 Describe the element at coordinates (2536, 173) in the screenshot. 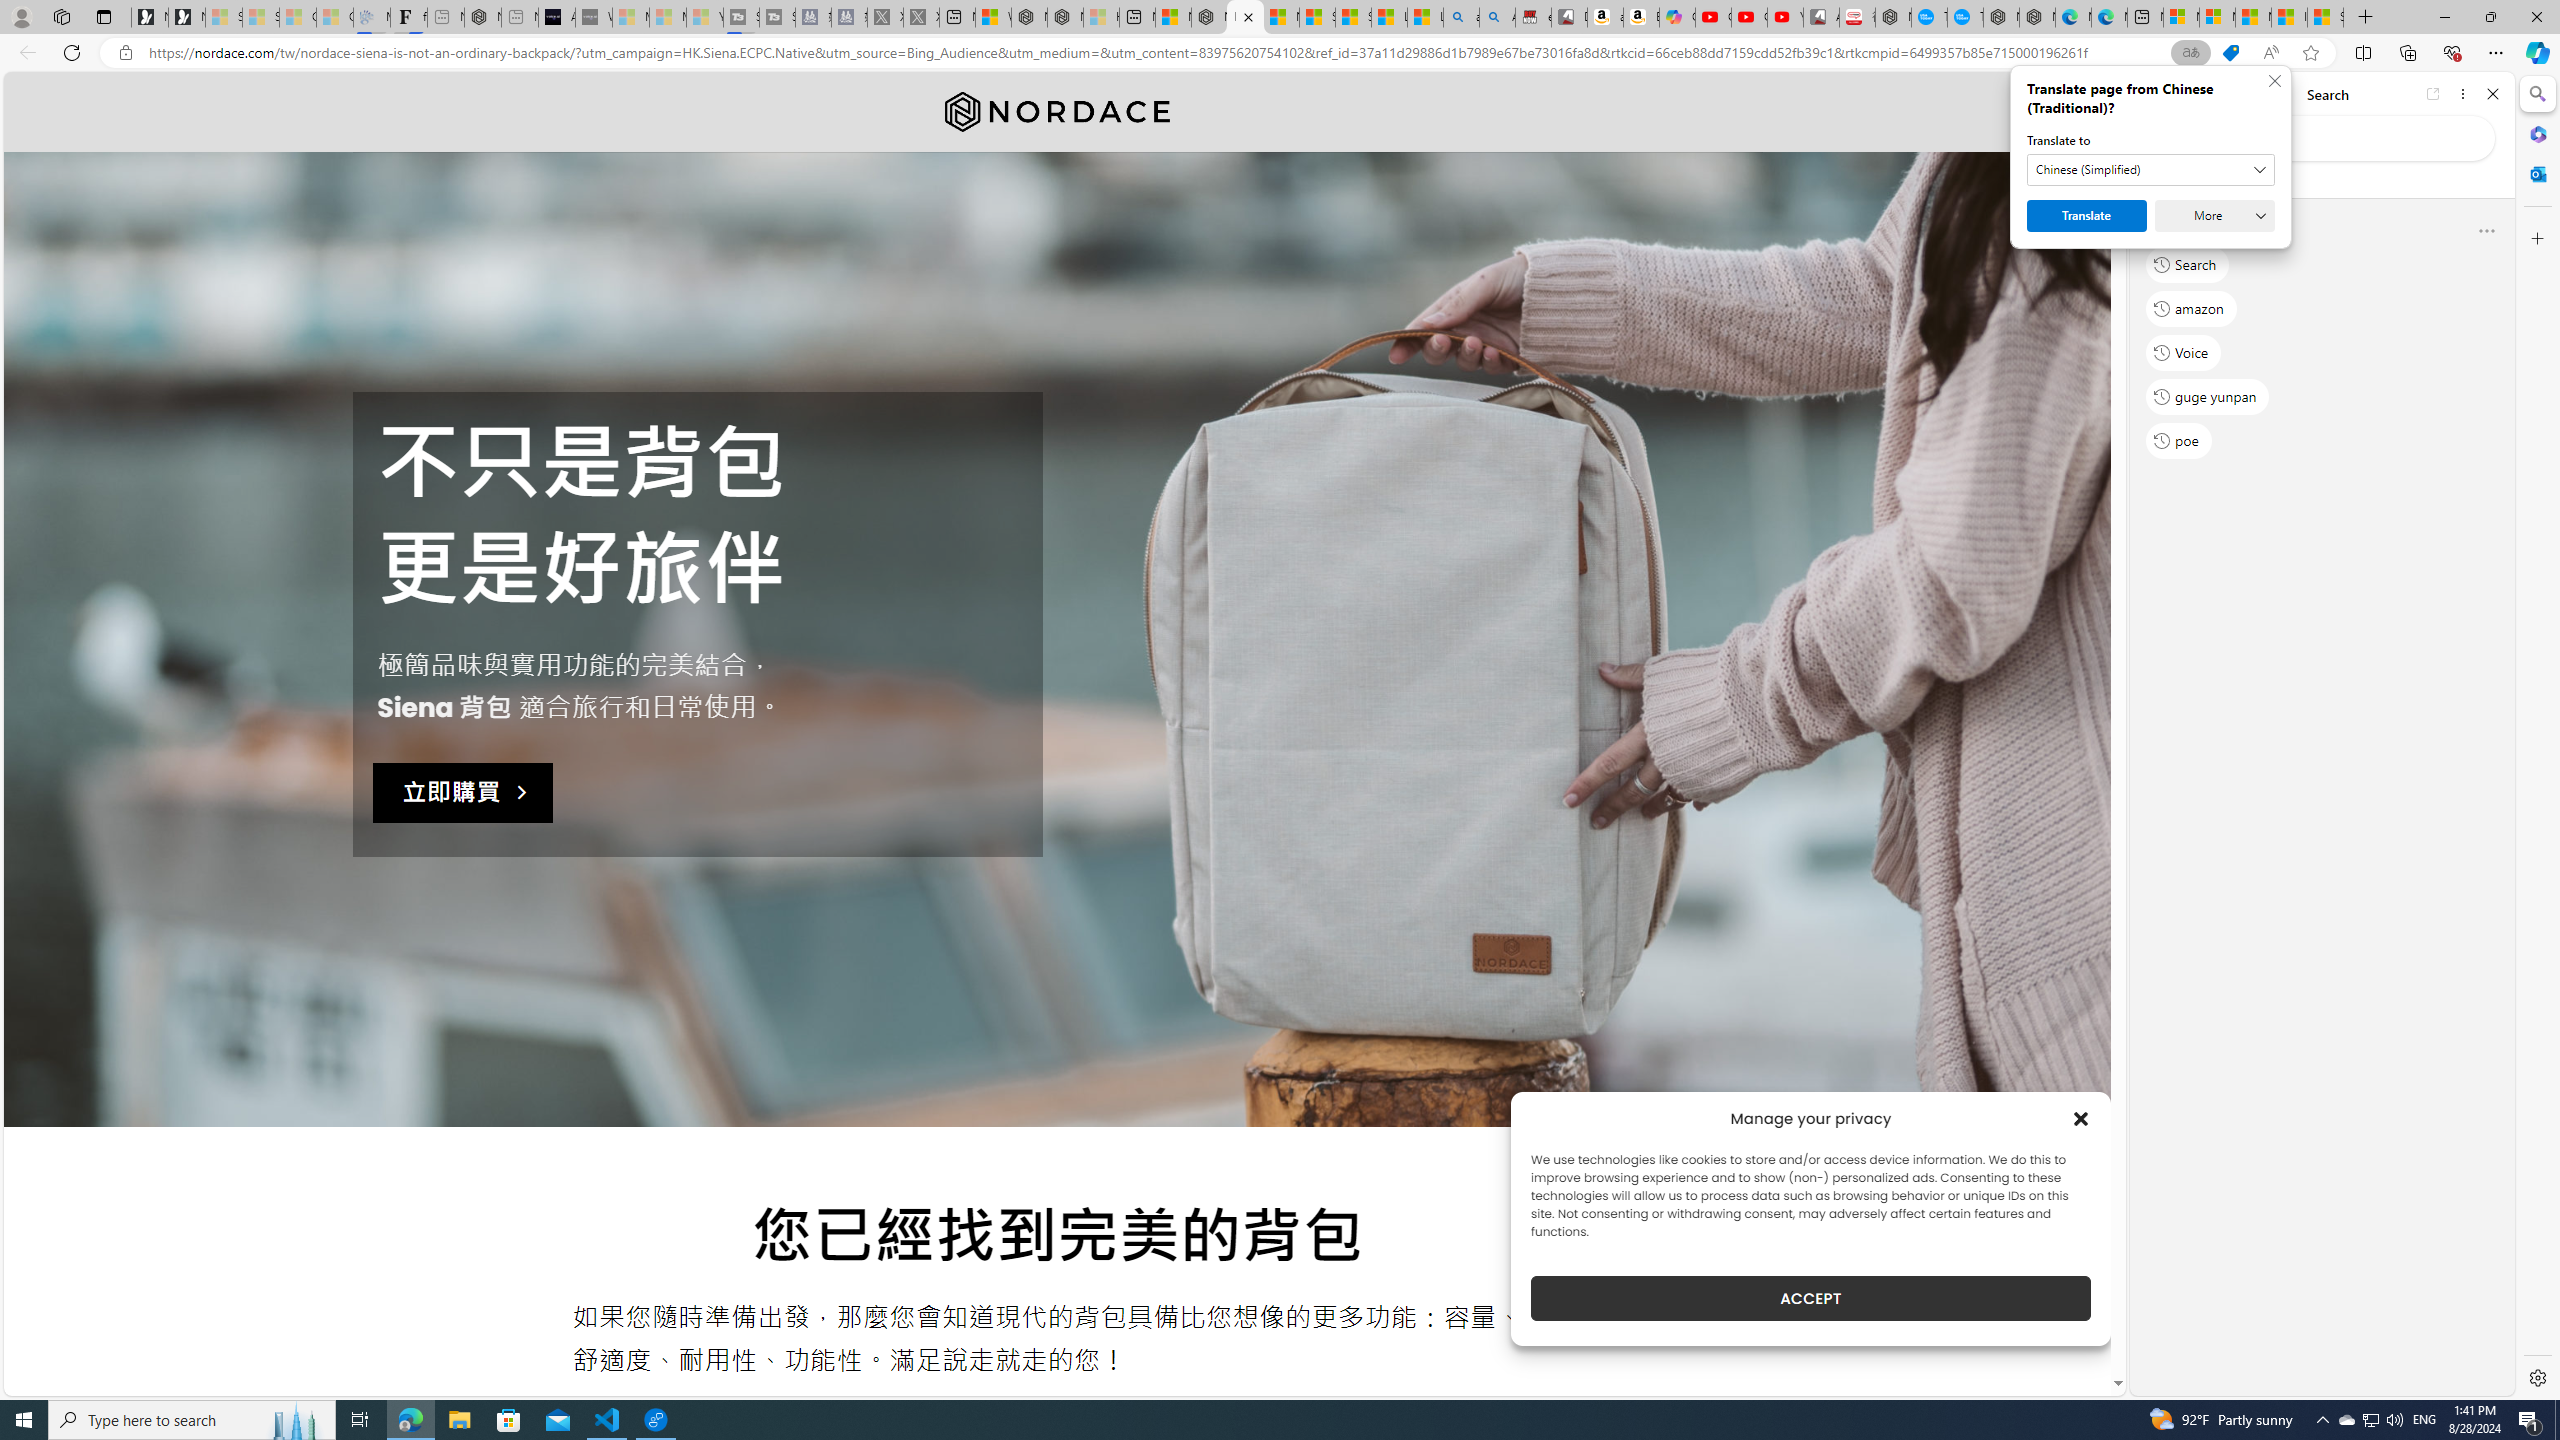

I see `Outlook` at that location.